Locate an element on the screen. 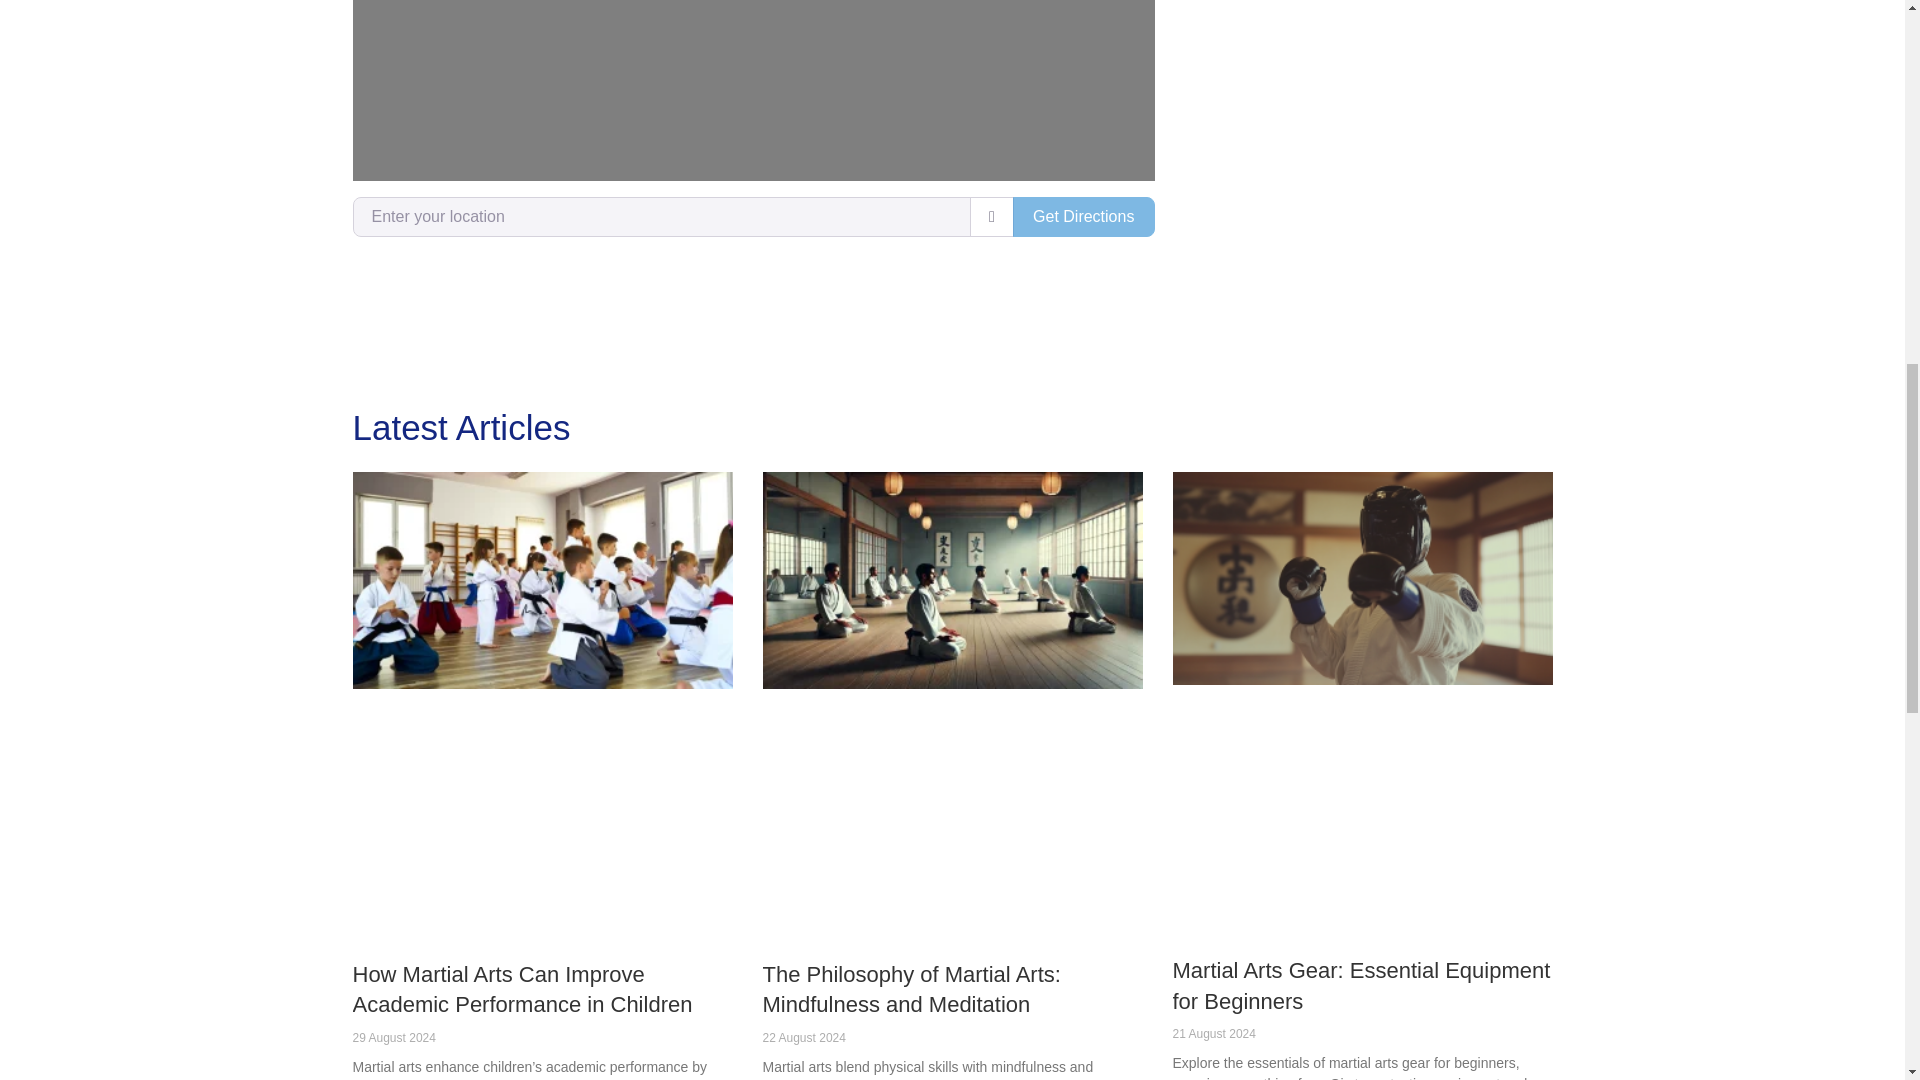 The image size is (1920, 1080). use my location is located at coordinates (991, 216).